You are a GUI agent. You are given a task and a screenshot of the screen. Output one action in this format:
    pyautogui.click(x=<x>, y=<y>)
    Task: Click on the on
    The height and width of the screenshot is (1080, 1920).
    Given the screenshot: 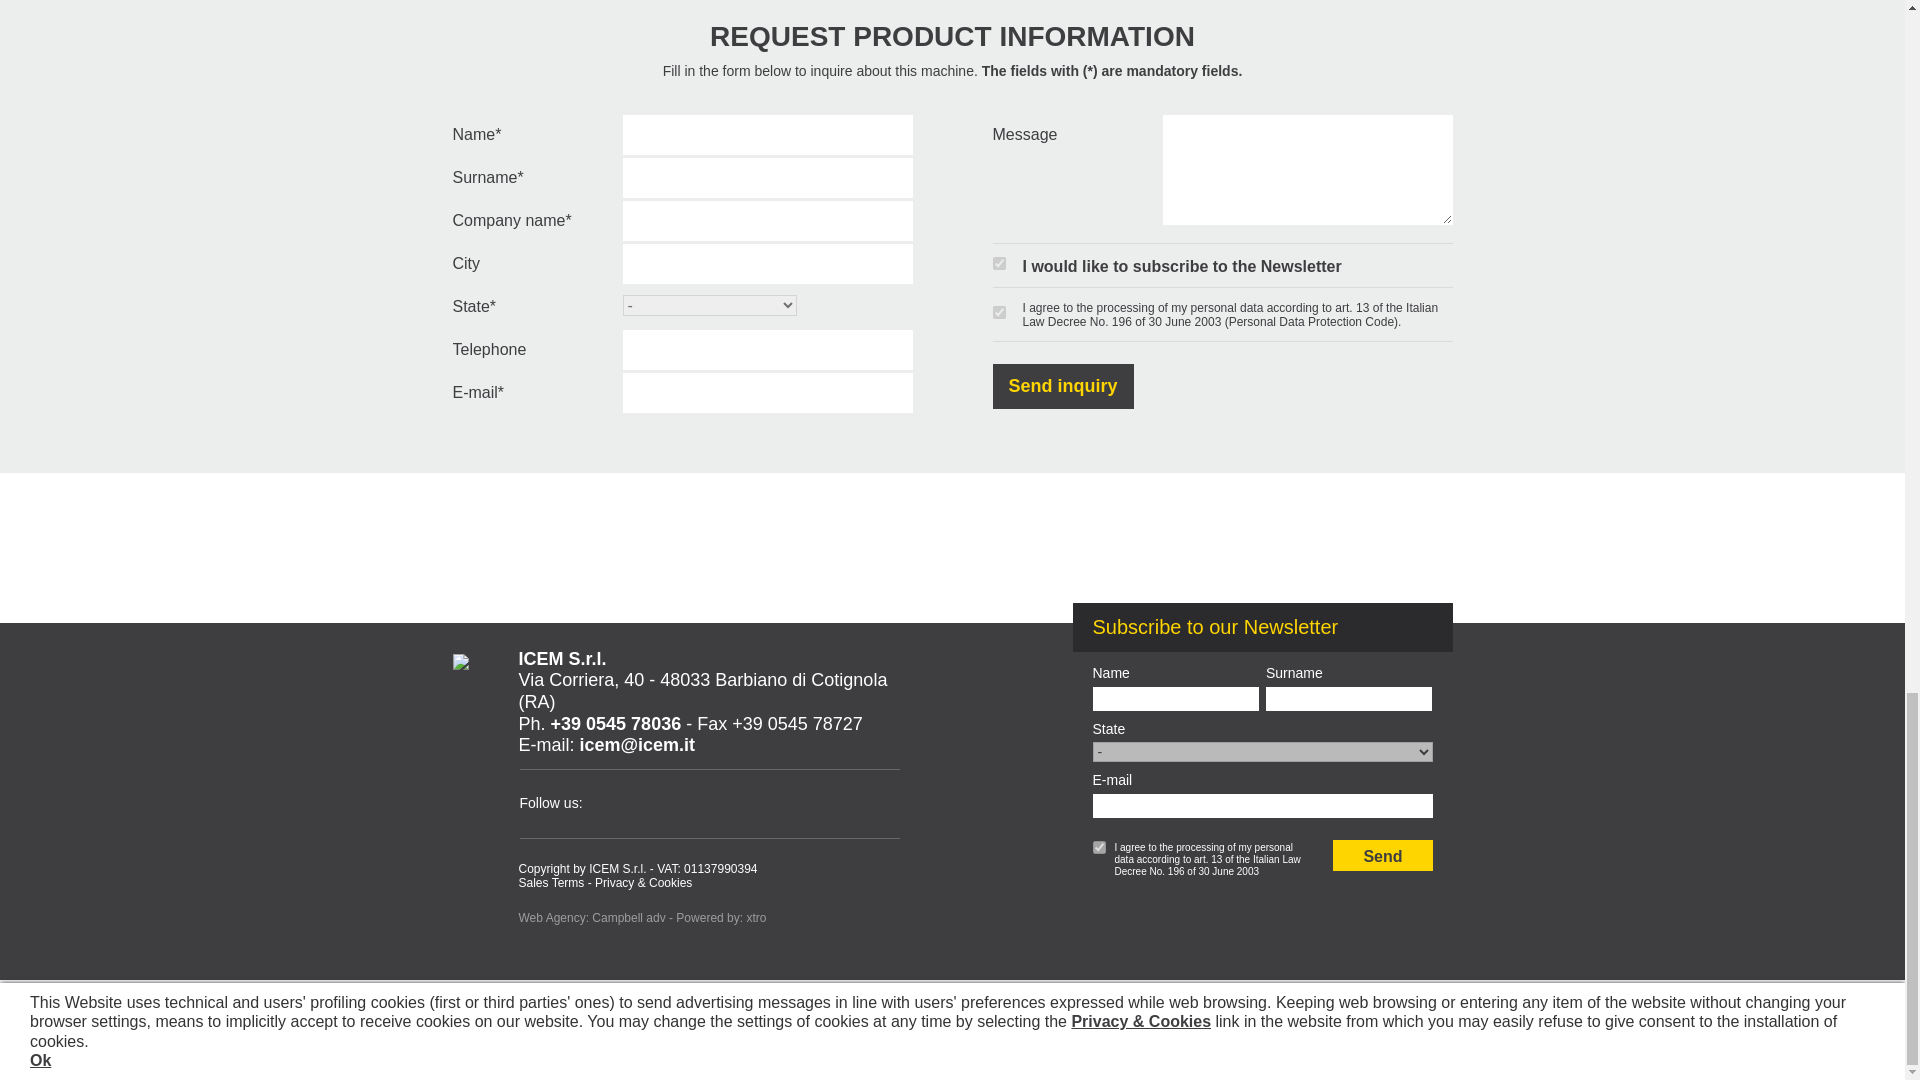 What is the action you would take?
    pyautogui.click(x=998, y=264)
    